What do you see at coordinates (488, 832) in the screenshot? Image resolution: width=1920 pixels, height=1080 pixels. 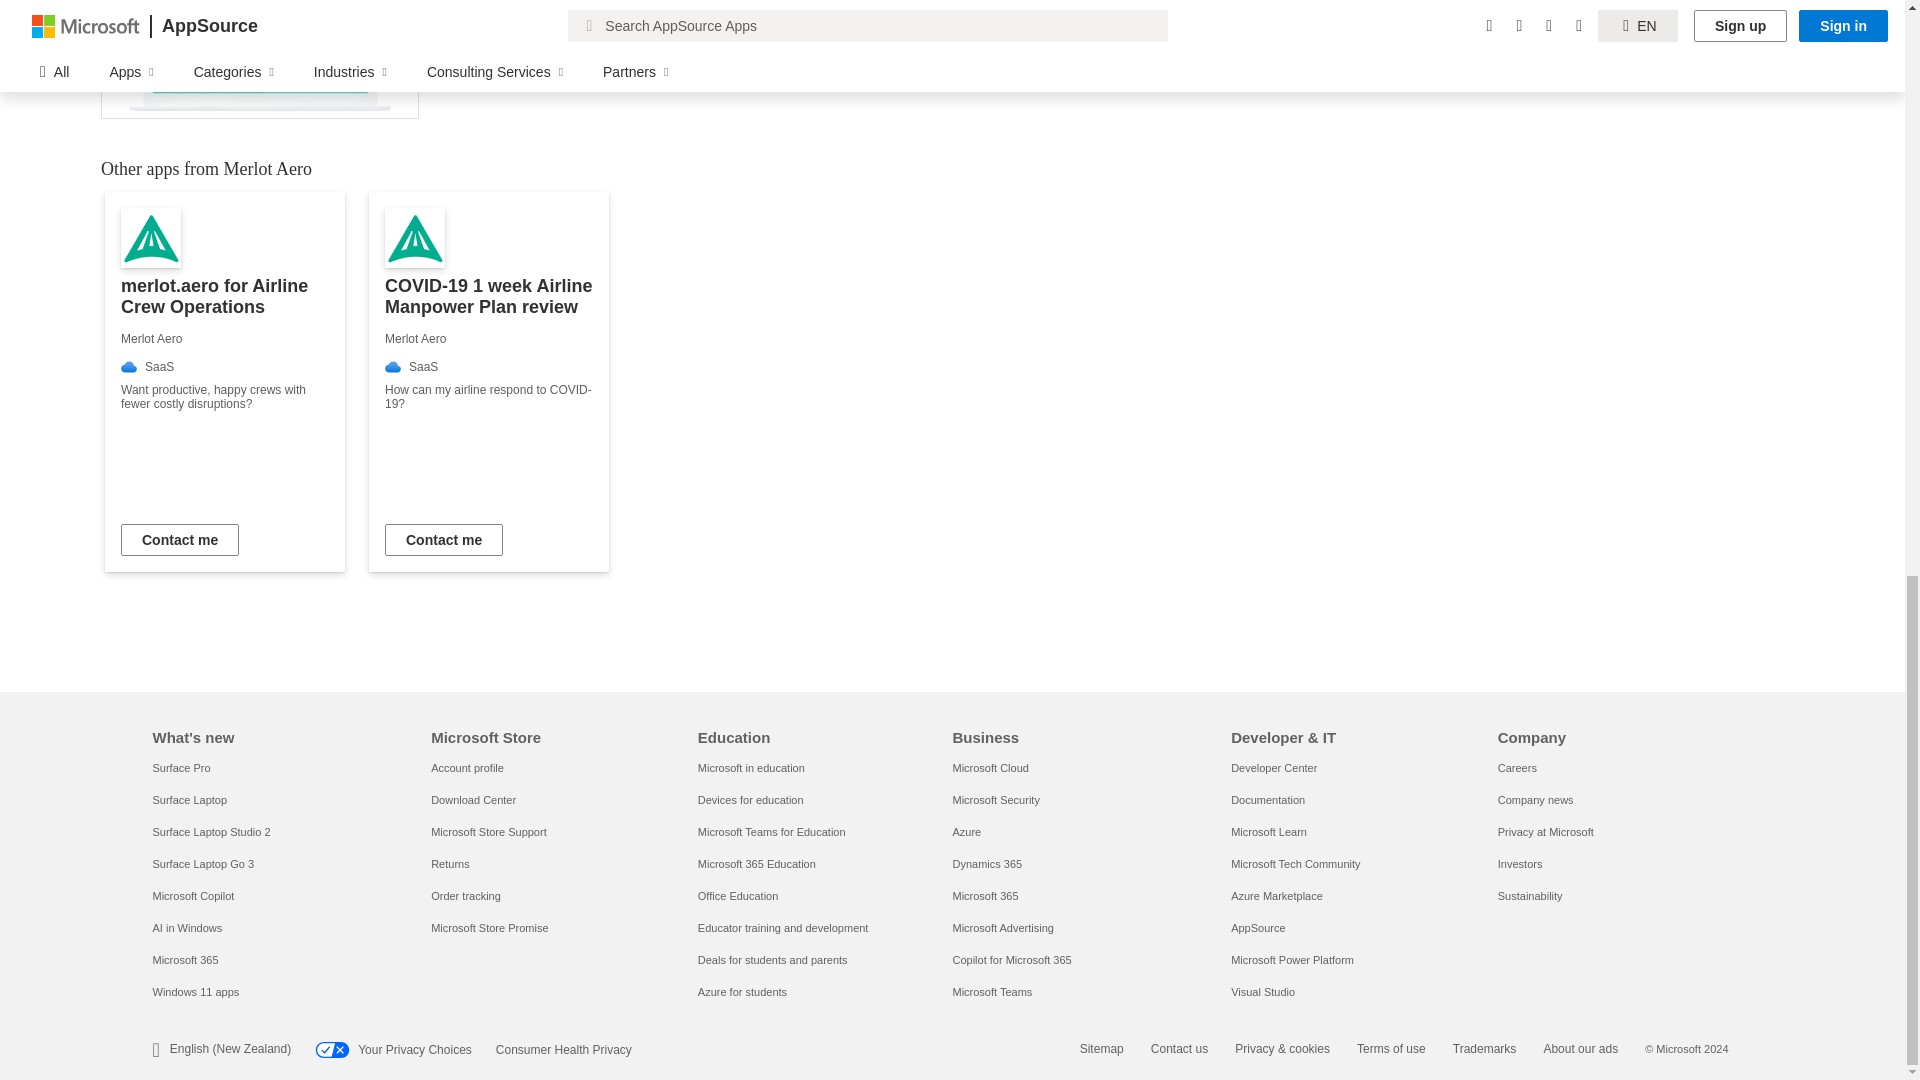 I see `Microsoft Store Support` at bounding box center [488, 832].